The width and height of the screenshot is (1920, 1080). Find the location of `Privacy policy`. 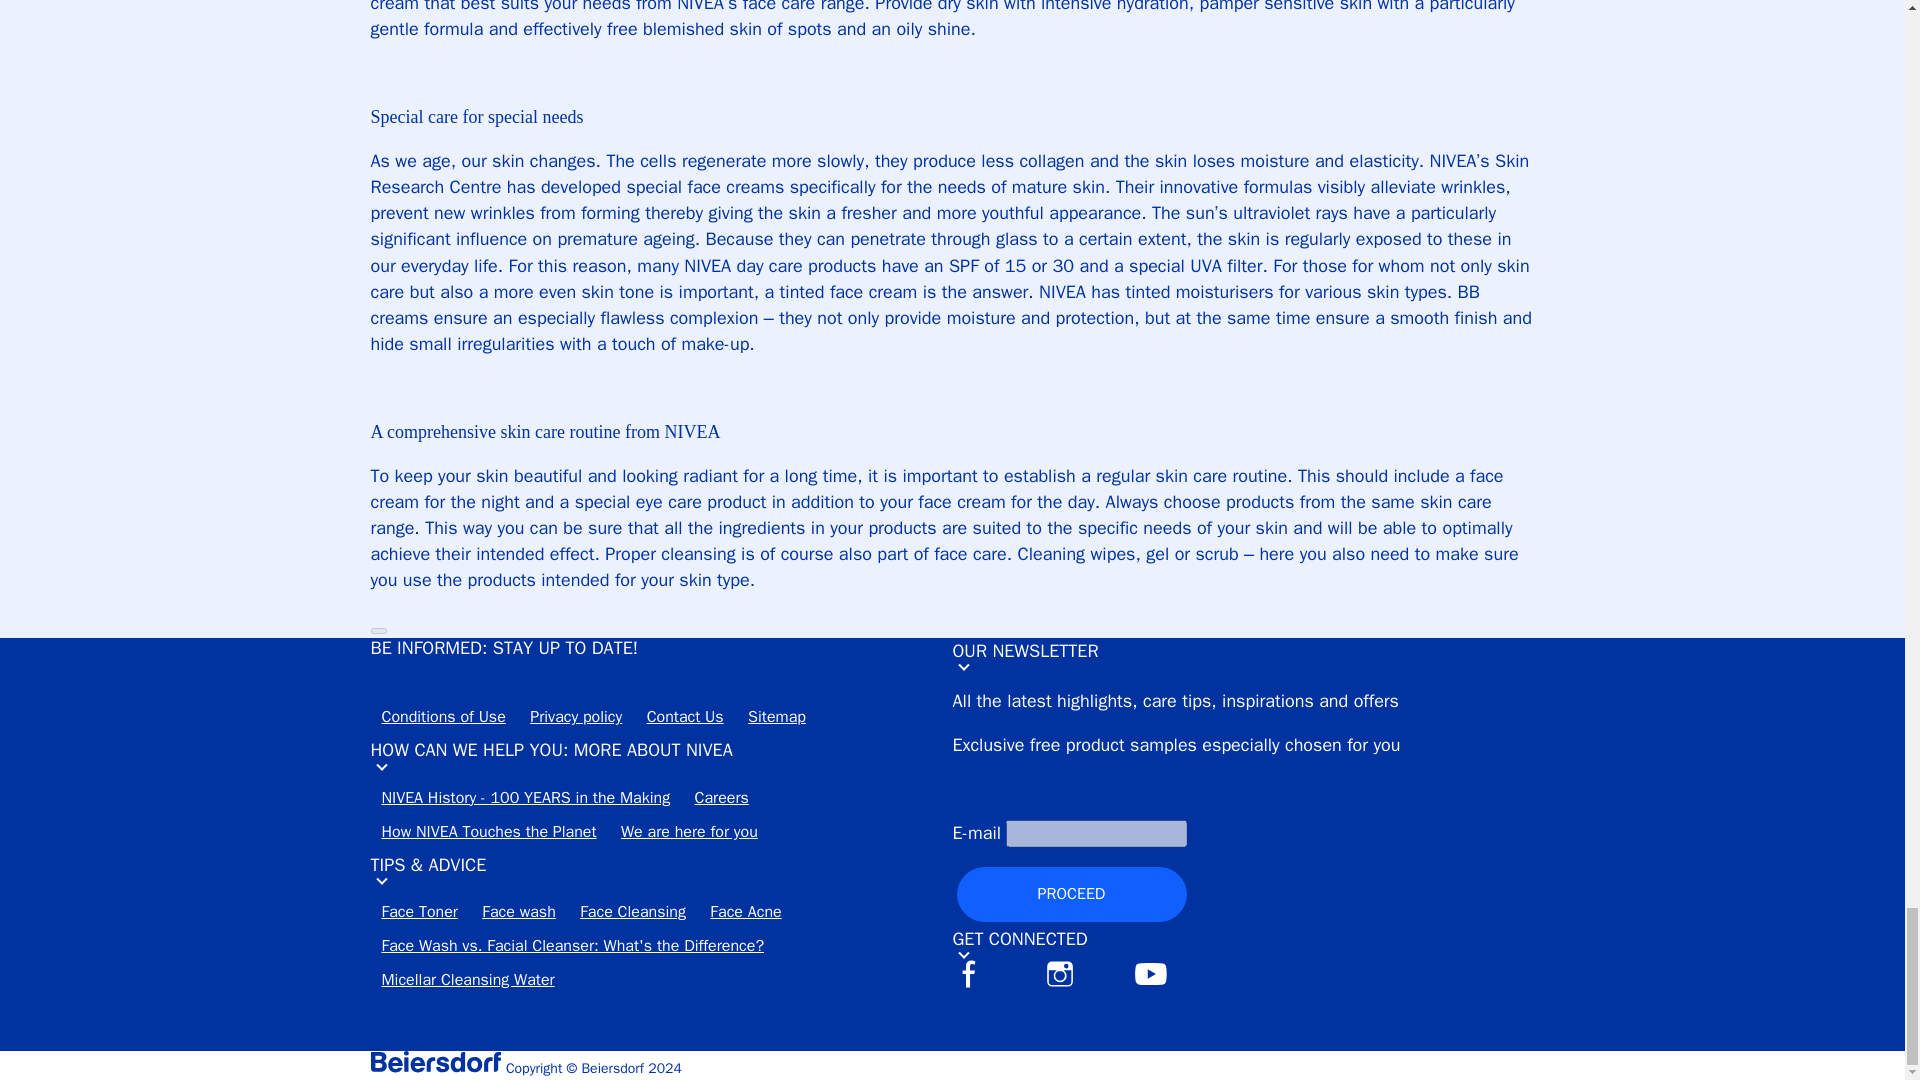

Privacy policy is located at coordinates (576, 722).